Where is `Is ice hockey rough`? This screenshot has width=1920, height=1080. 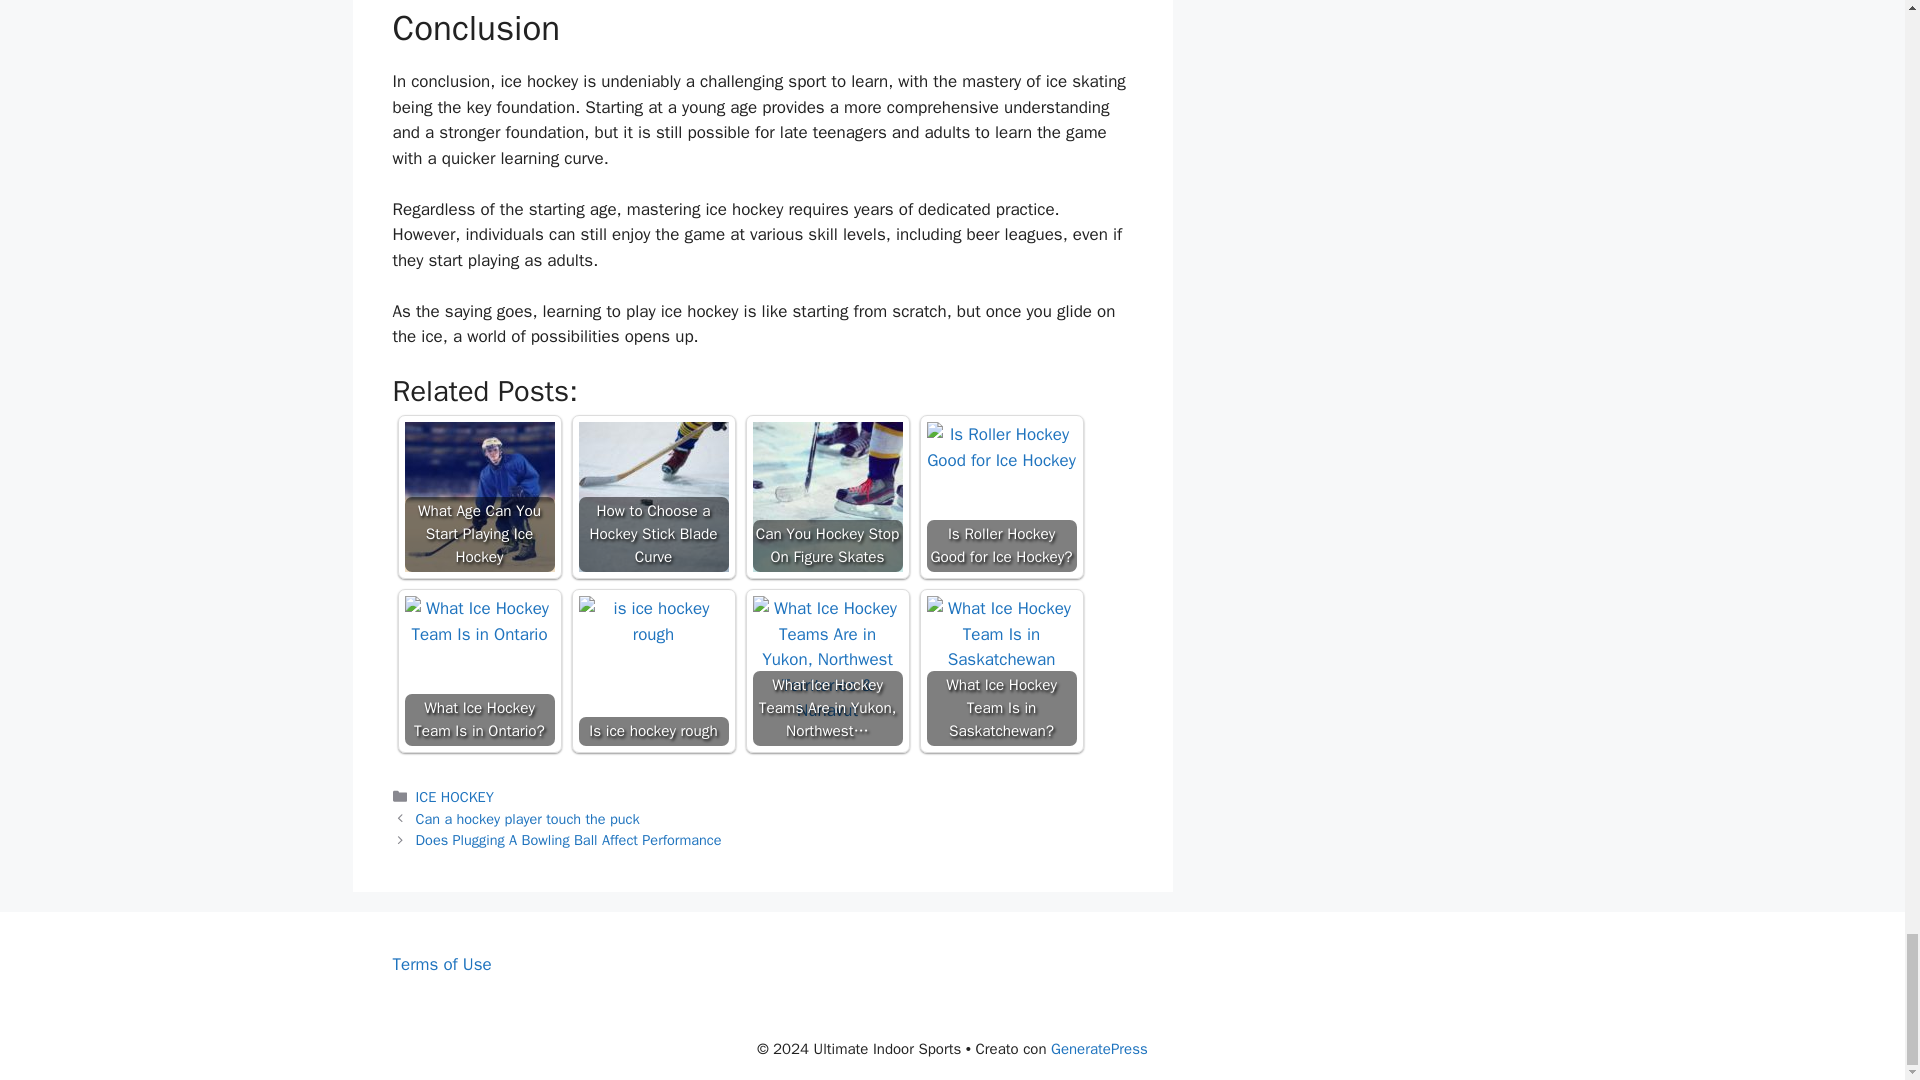 Is ice hockey rough is located at coordinates (652, 621).